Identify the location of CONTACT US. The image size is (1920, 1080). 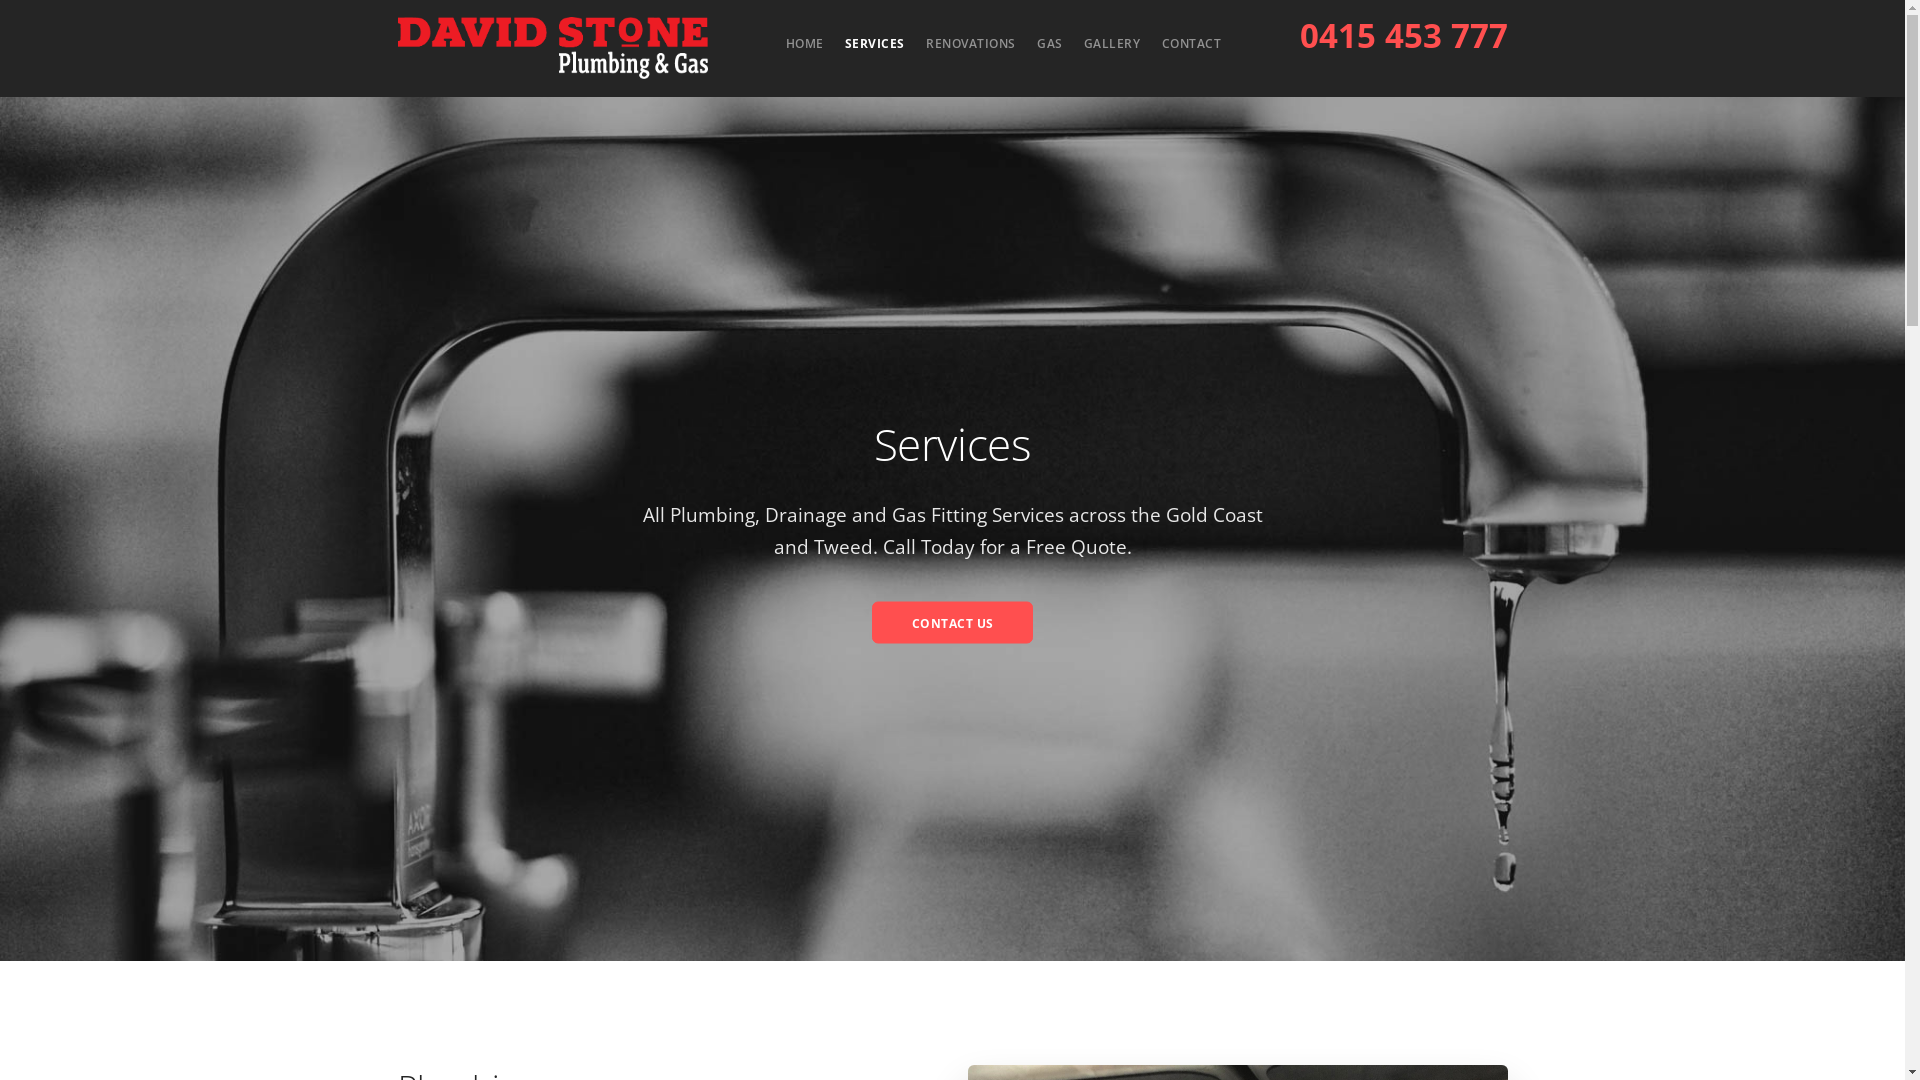
(953, 623).